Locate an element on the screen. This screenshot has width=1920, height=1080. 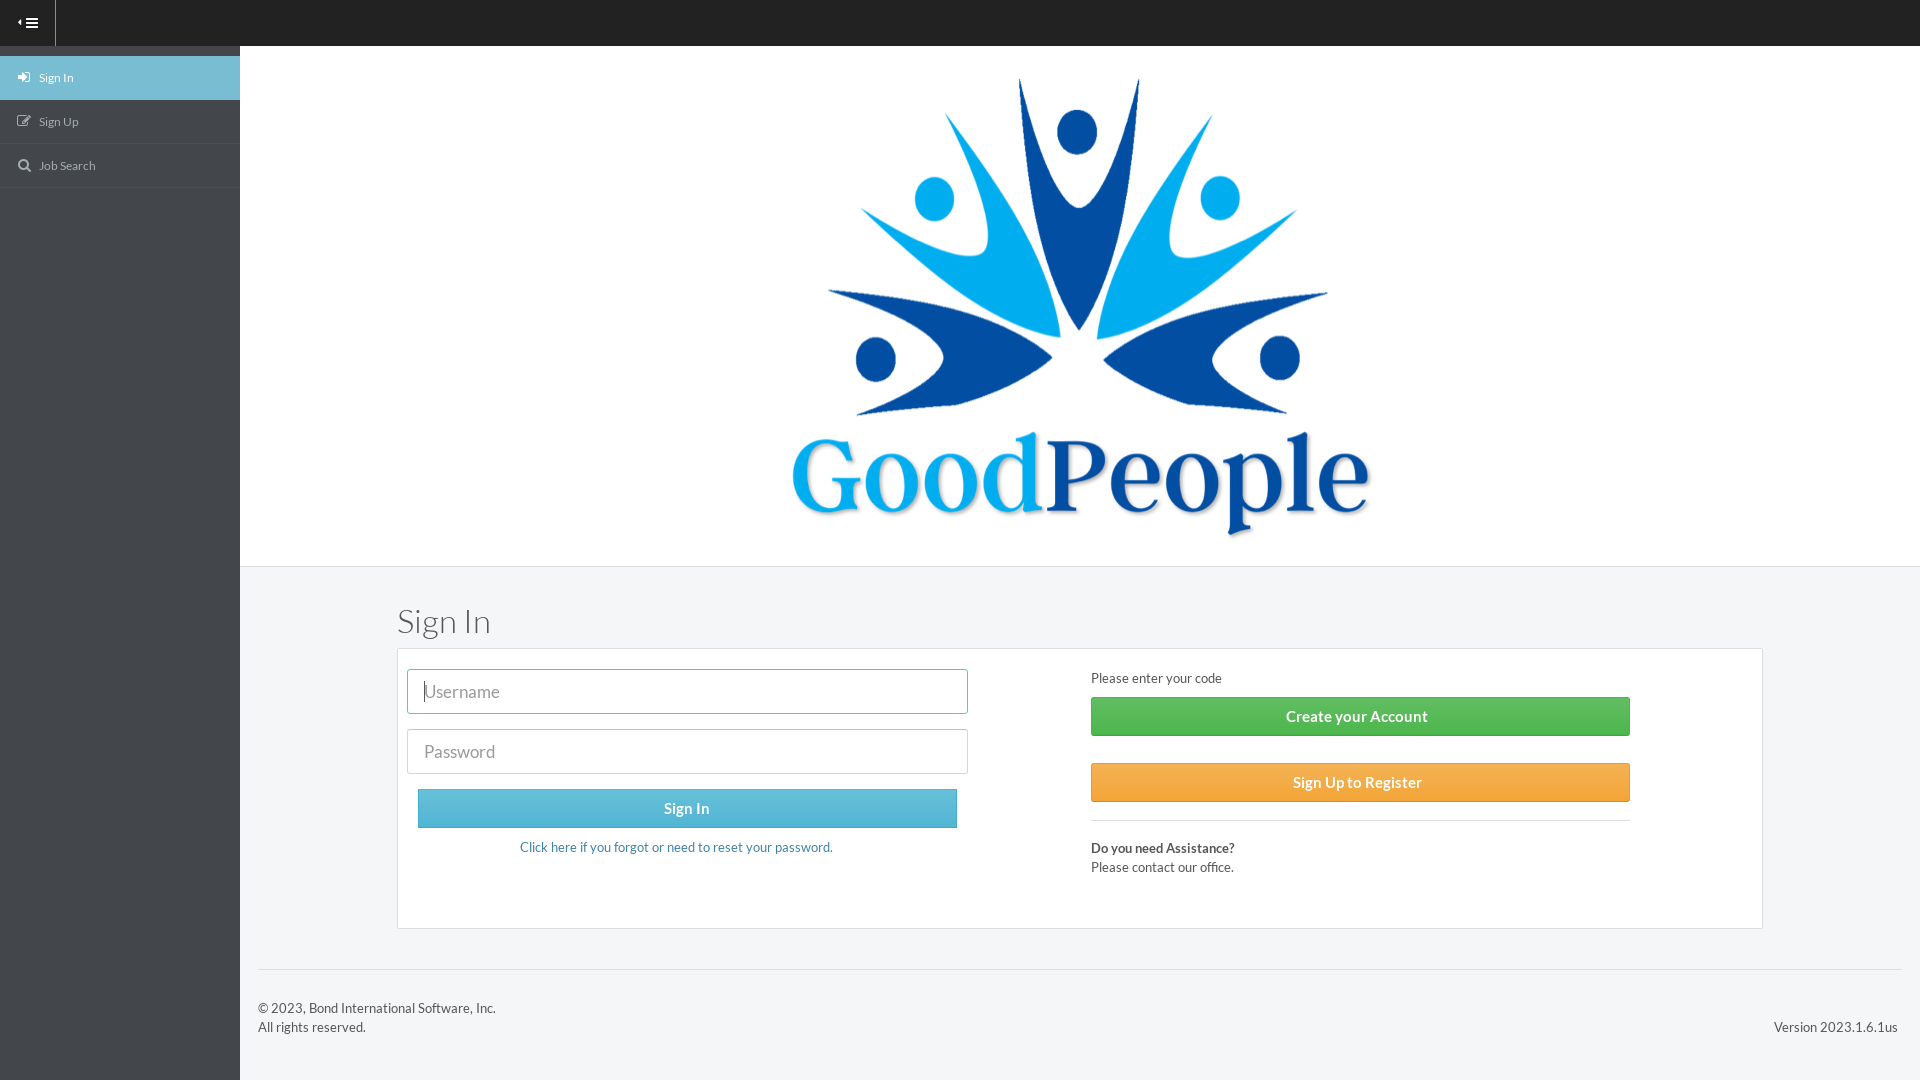
Create your Account is located at coordinates (1360, 716).